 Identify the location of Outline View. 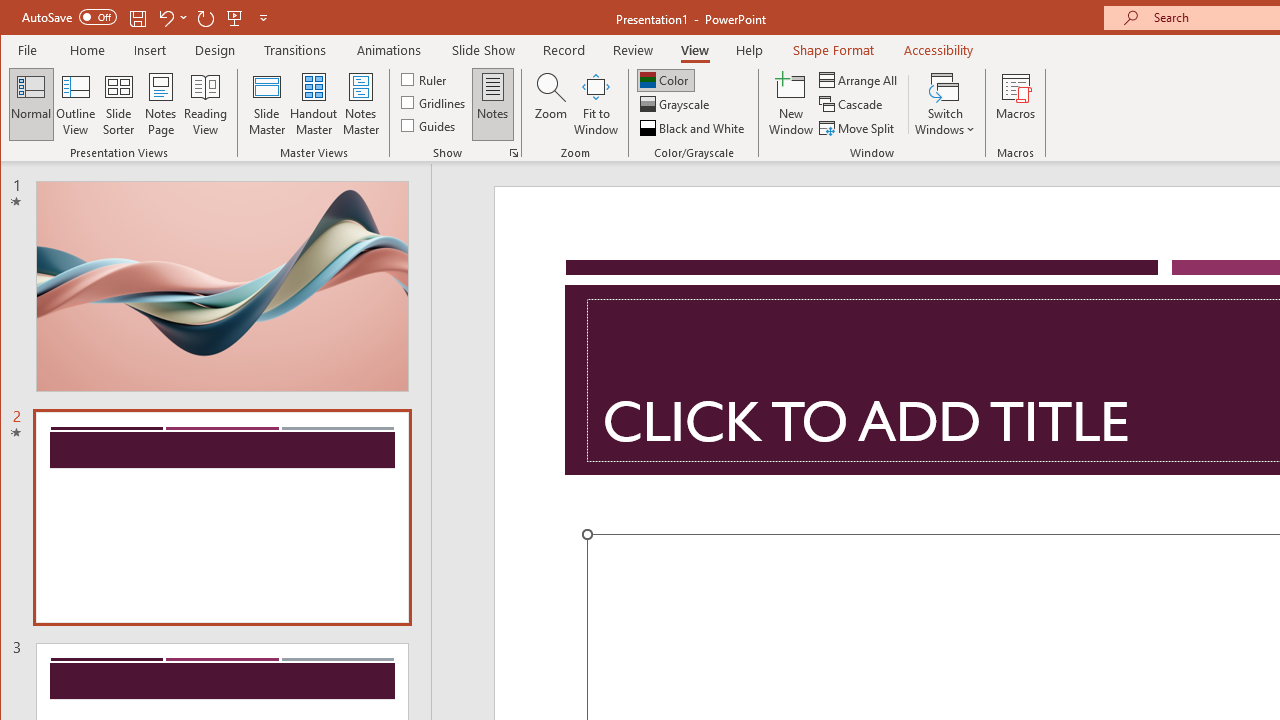
(76, 104).